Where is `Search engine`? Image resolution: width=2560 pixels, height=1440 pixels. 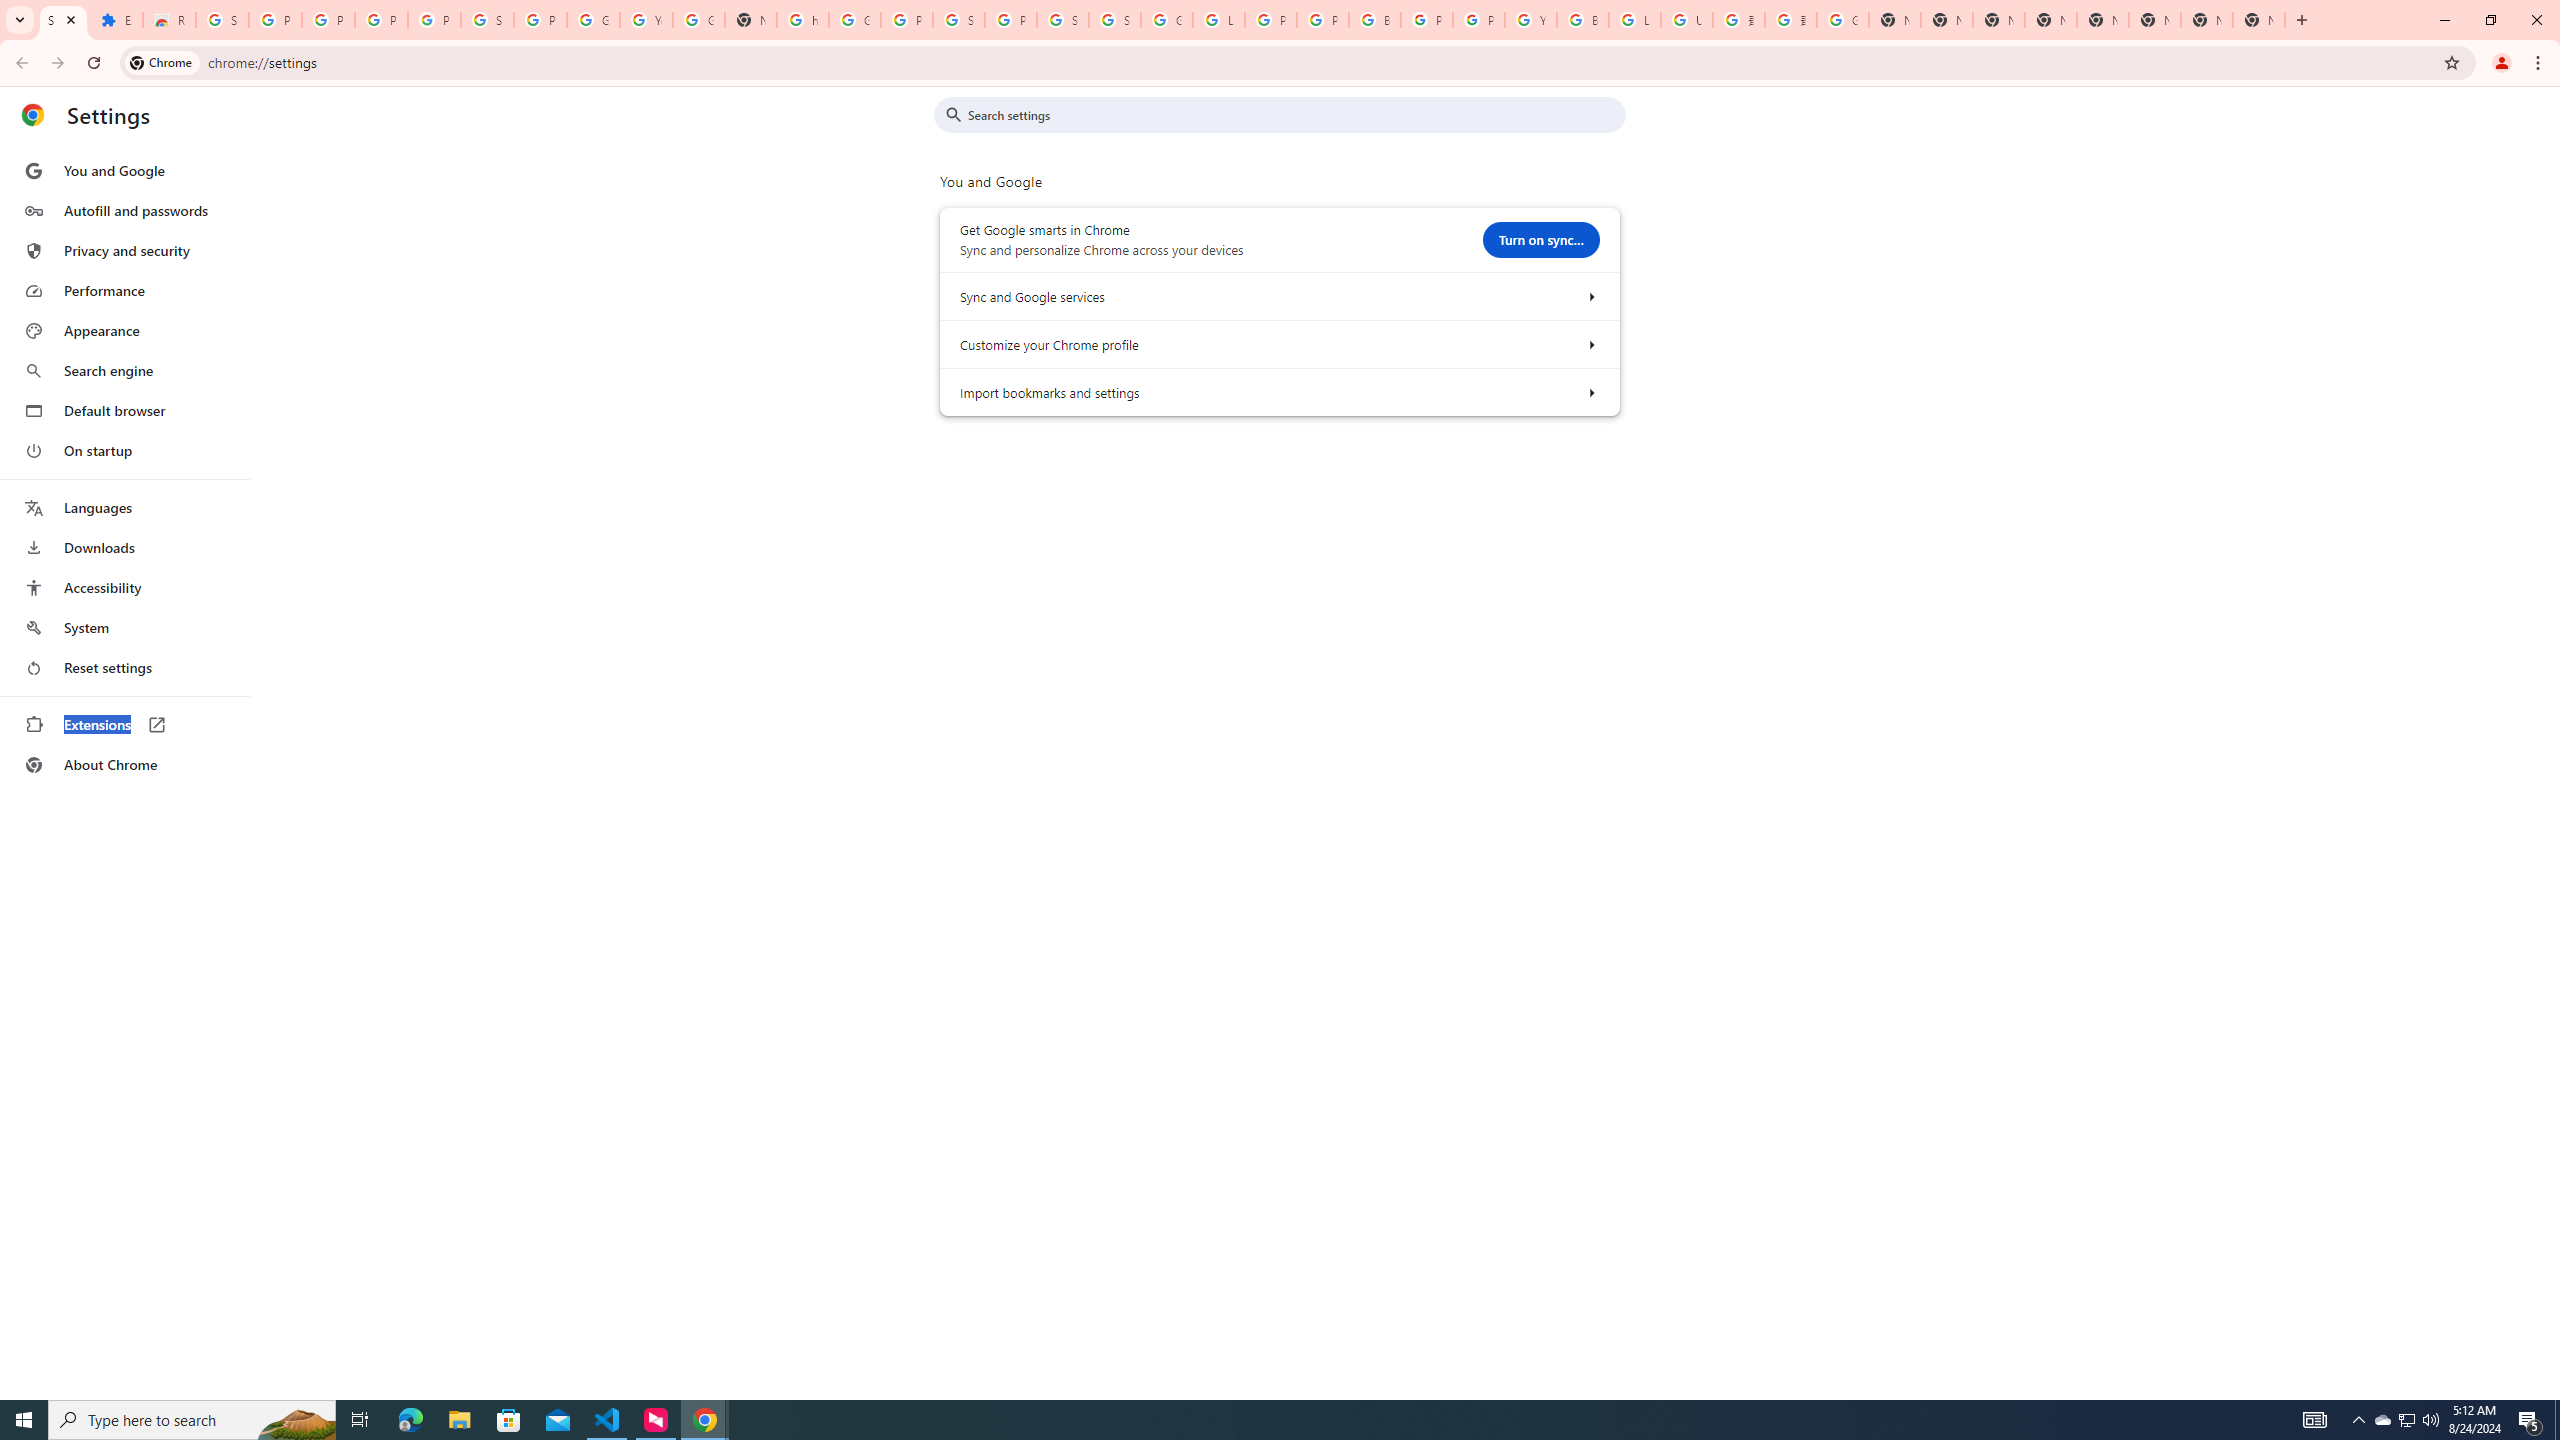
Search engine is located at coordinates (124, 371).